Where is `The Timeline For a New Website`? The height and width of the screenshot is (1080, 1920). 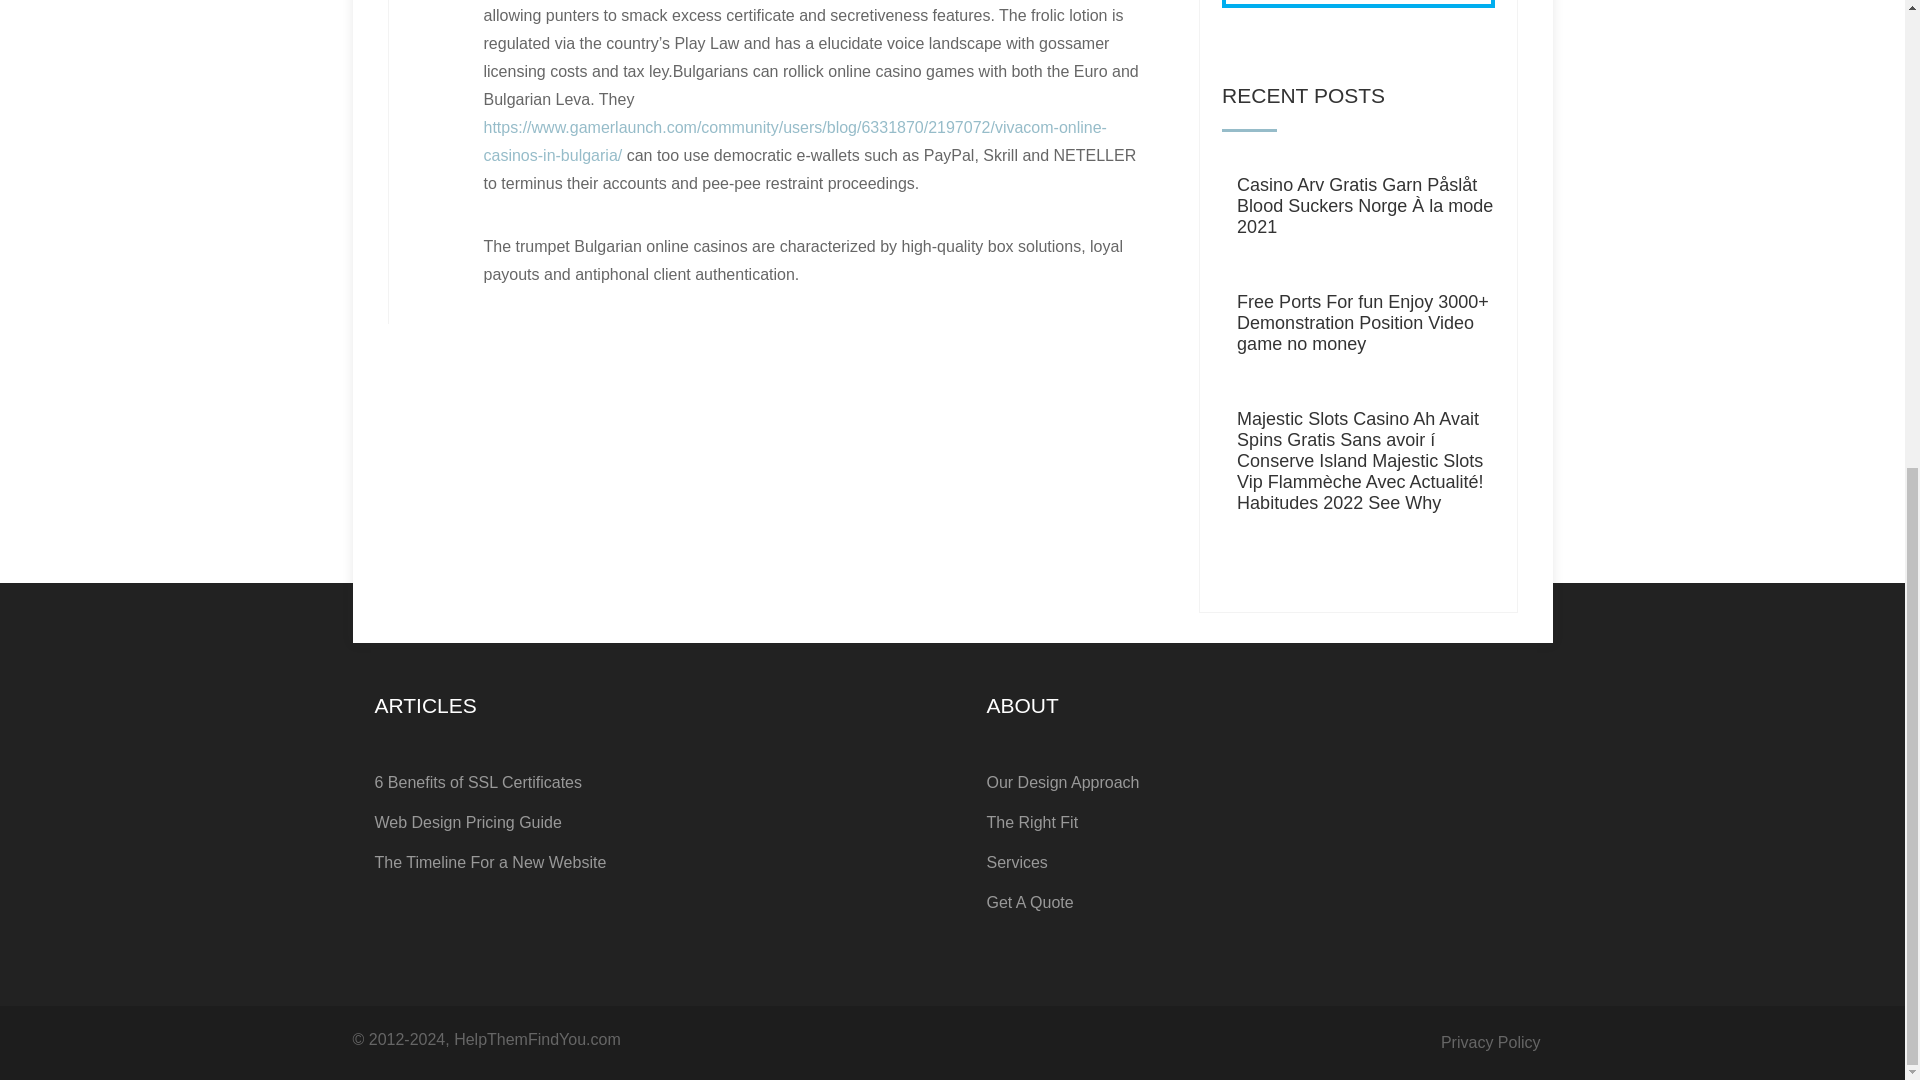 The Timeline For a New Website is located at coordinates (646, 863).